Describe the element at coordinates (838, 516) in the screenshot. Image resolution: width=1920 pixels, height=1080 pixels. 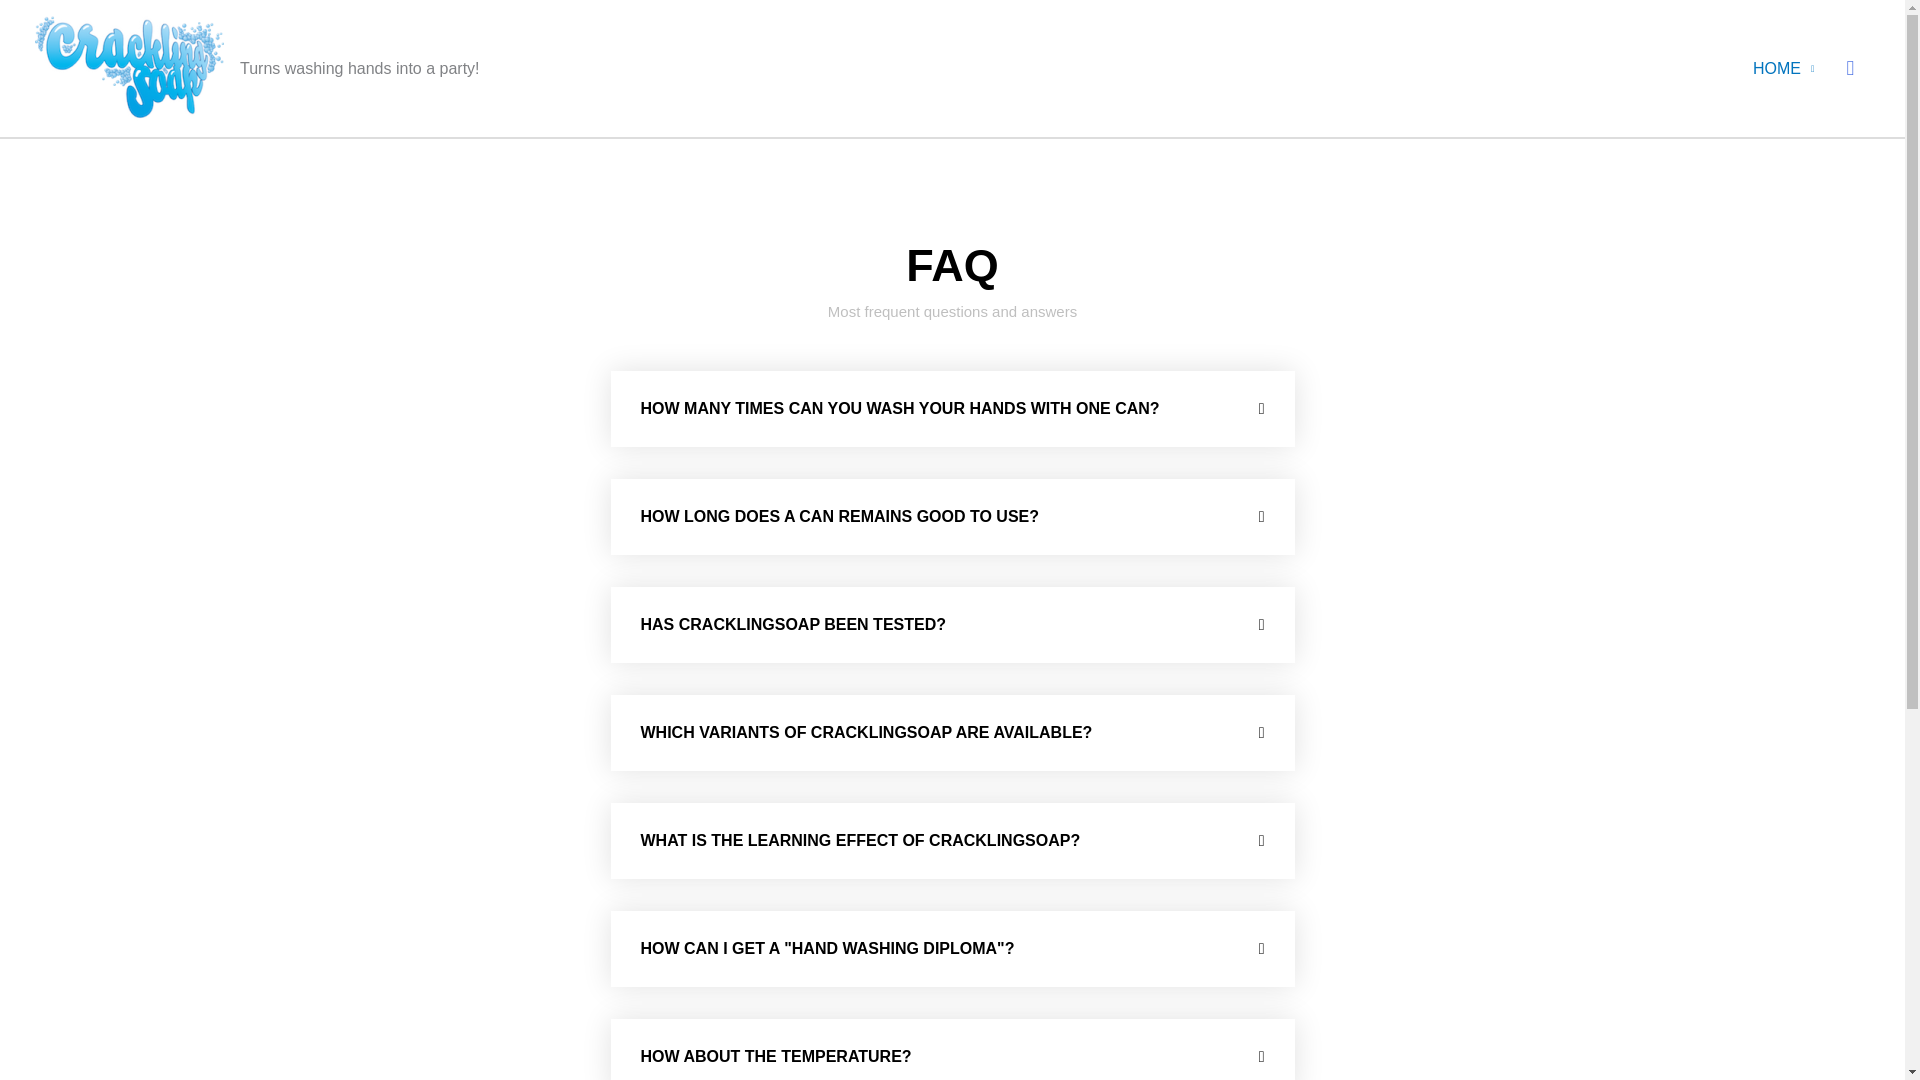
I see `HOW LONG DOES A CAN REMAINS GOOD TO USE?` at that location.